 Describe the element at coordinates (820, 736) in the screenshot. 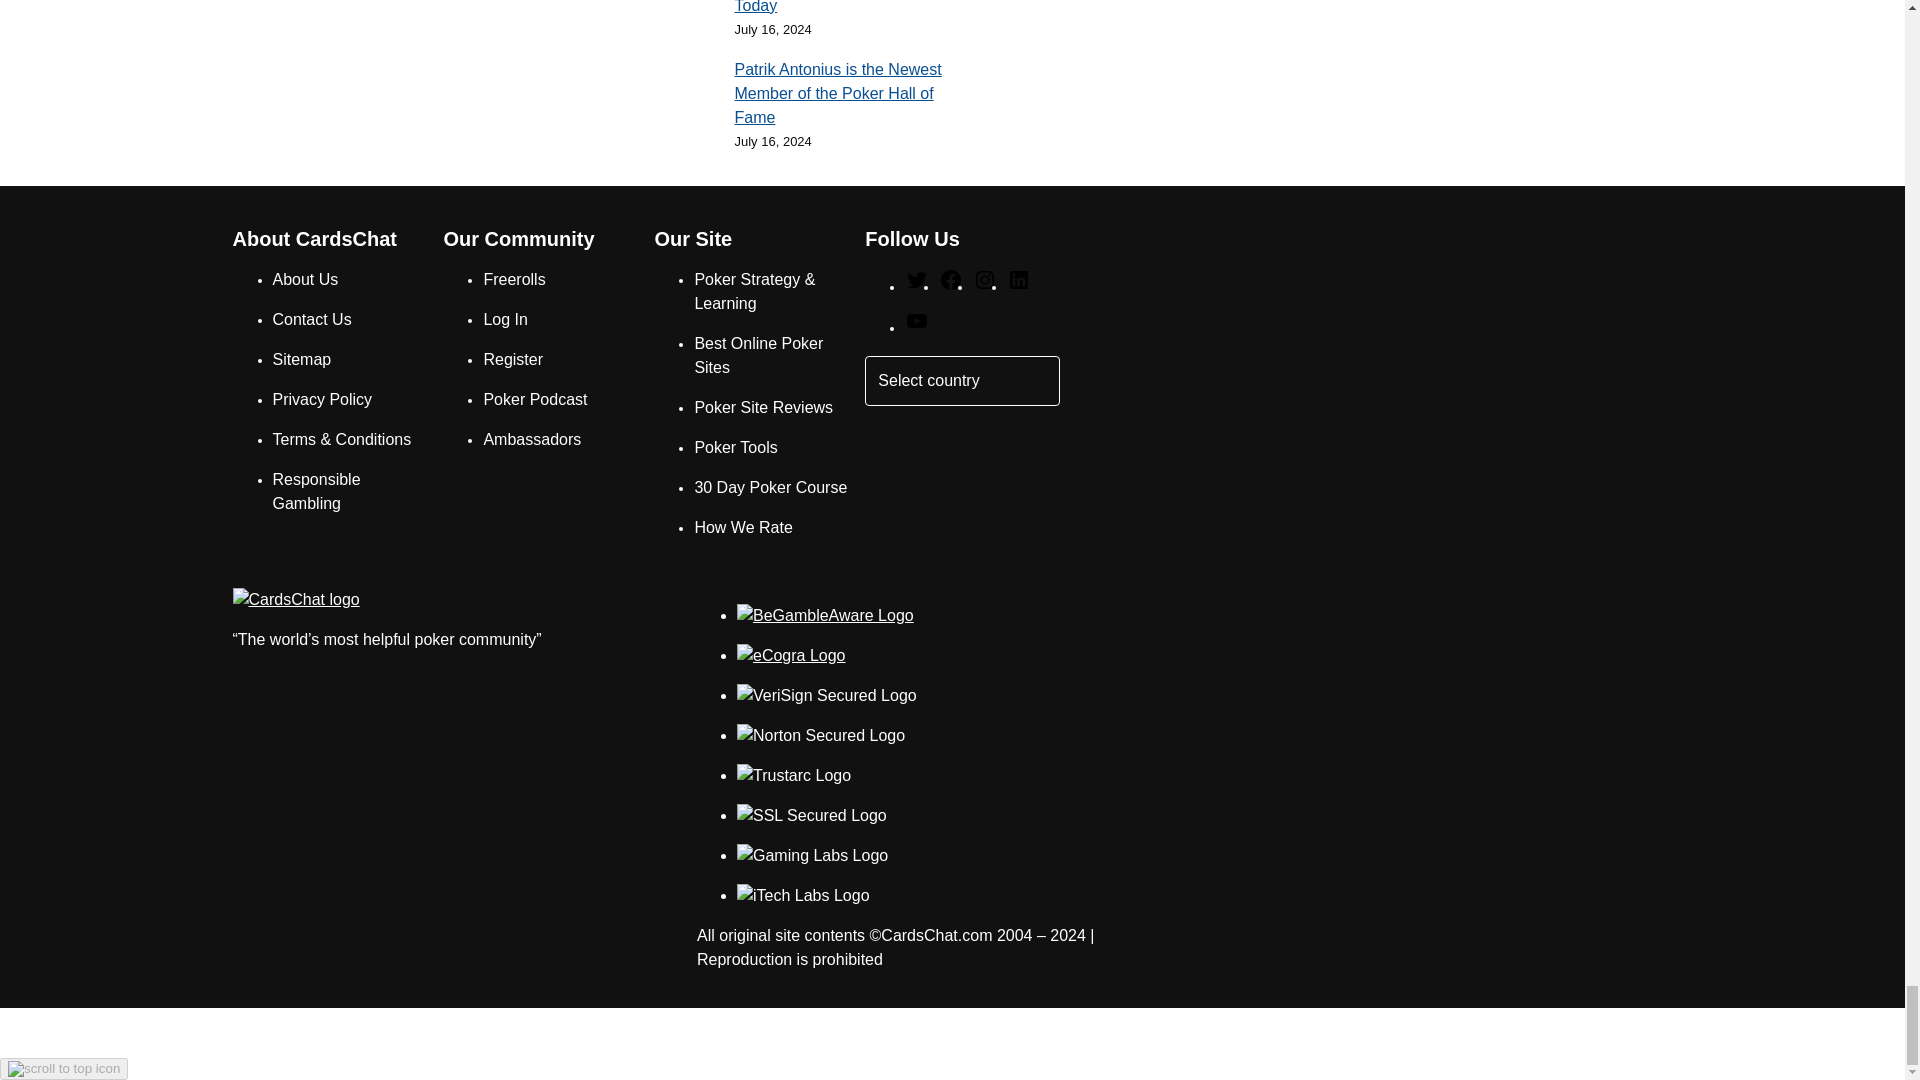

I see `Norton Secured Logo` at that location.